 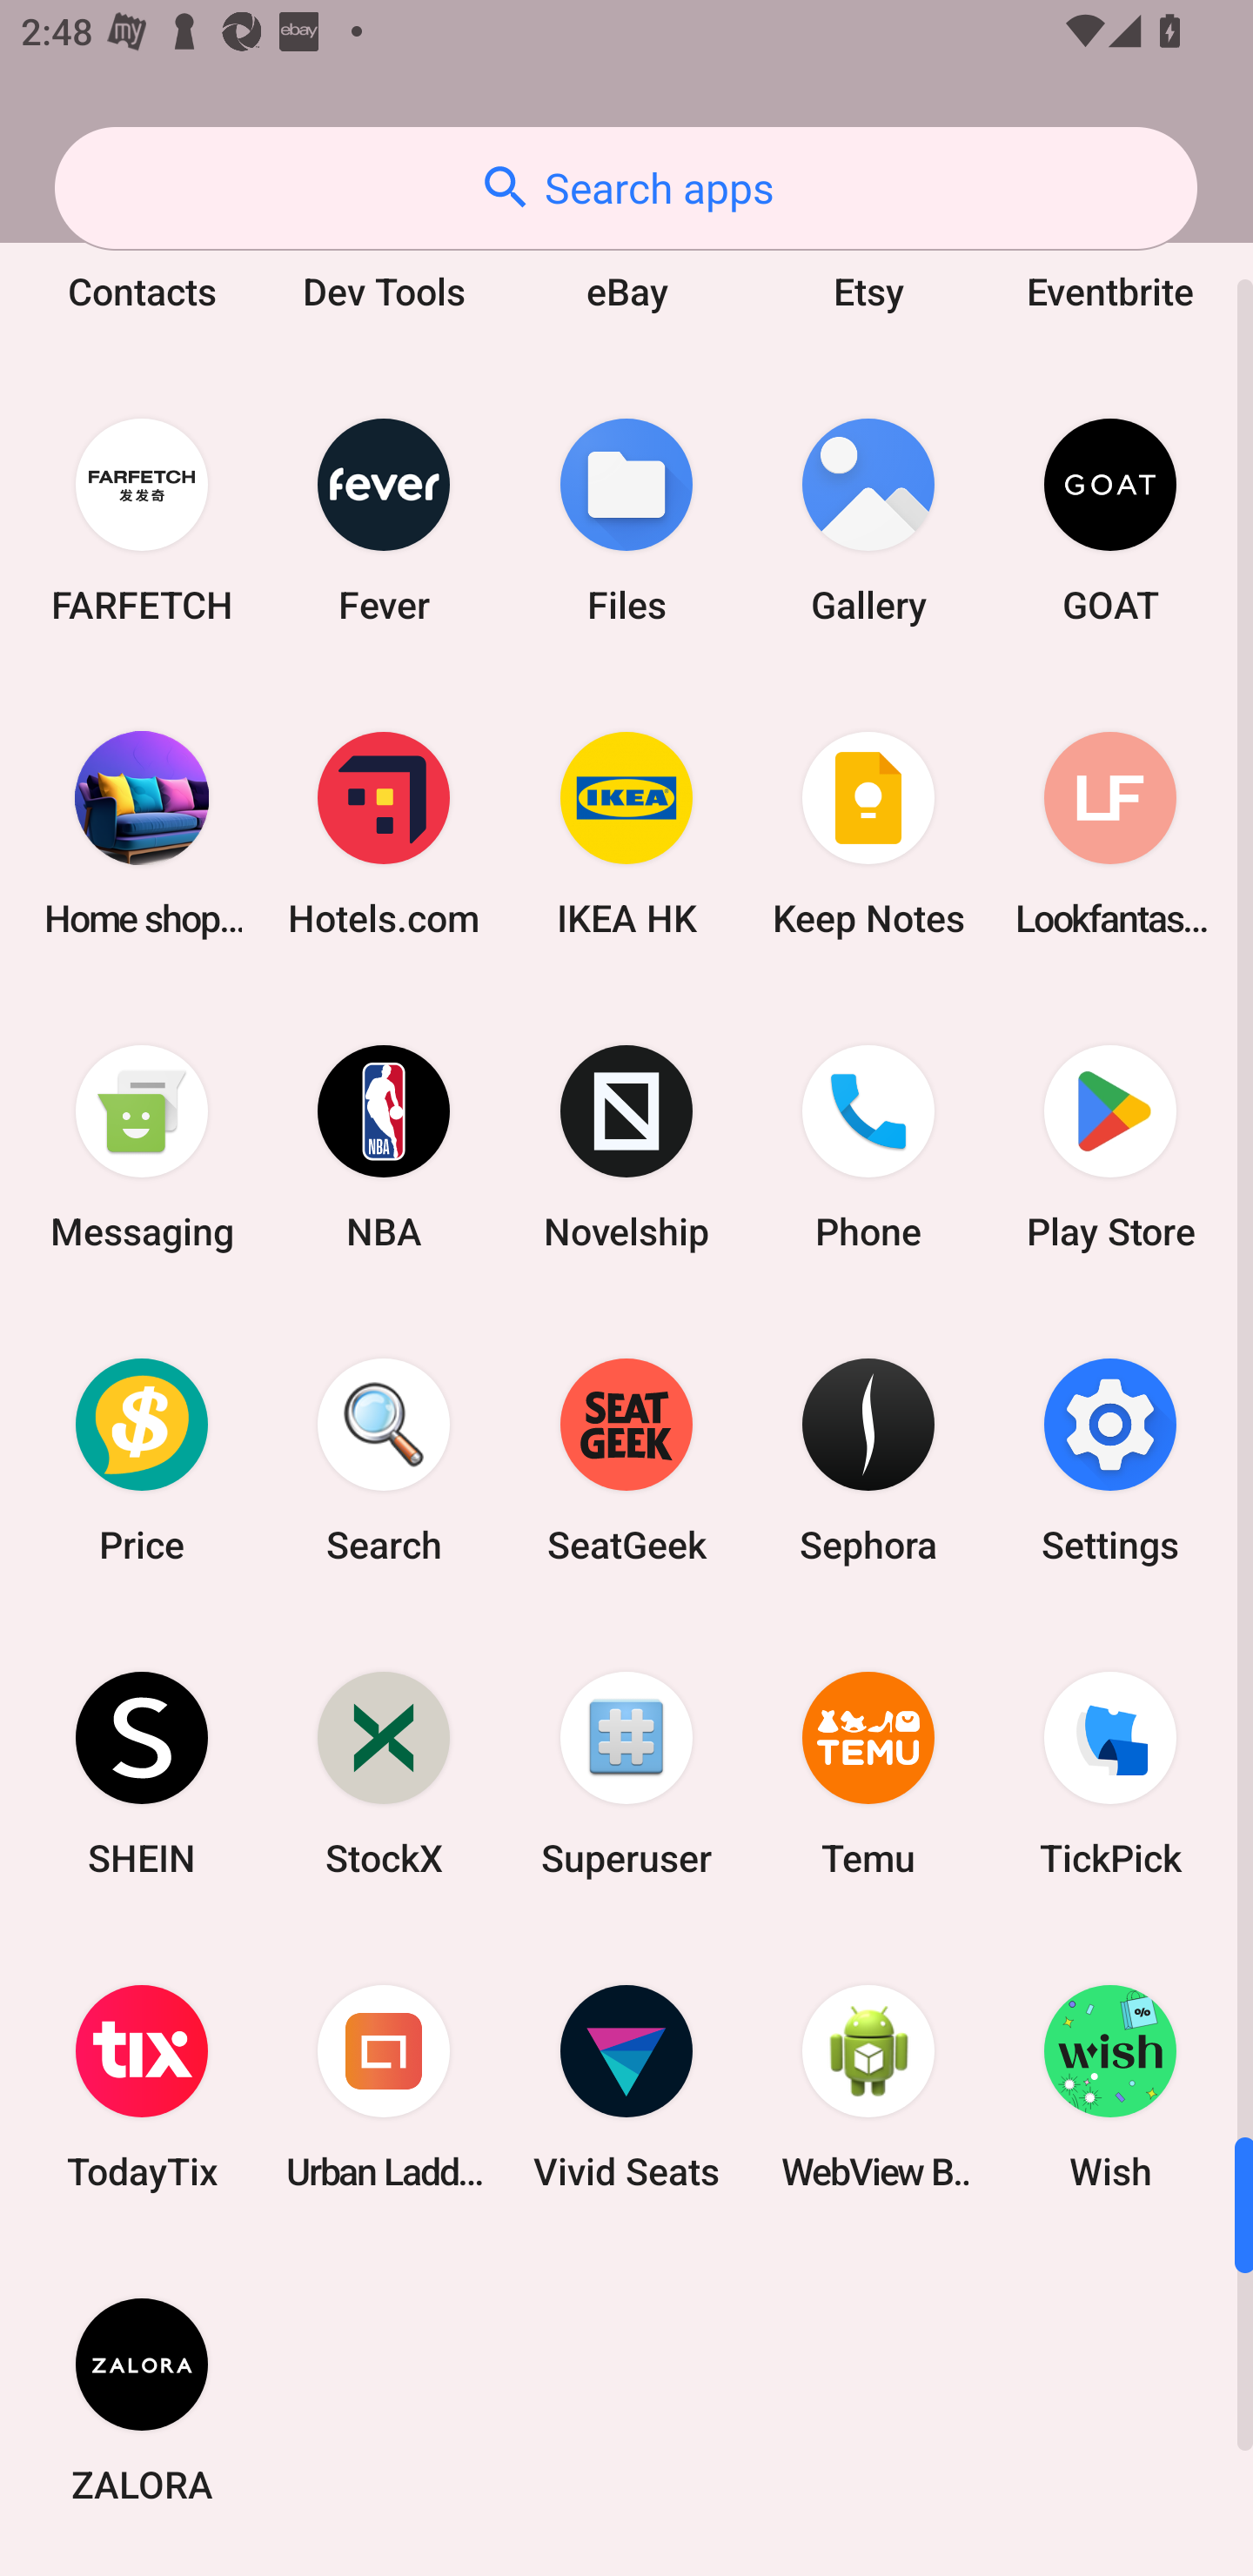 What do you see at coordinates (142, 2400) in the screenshot?
I see `ZALORA` at bounding box center [142, 2400].